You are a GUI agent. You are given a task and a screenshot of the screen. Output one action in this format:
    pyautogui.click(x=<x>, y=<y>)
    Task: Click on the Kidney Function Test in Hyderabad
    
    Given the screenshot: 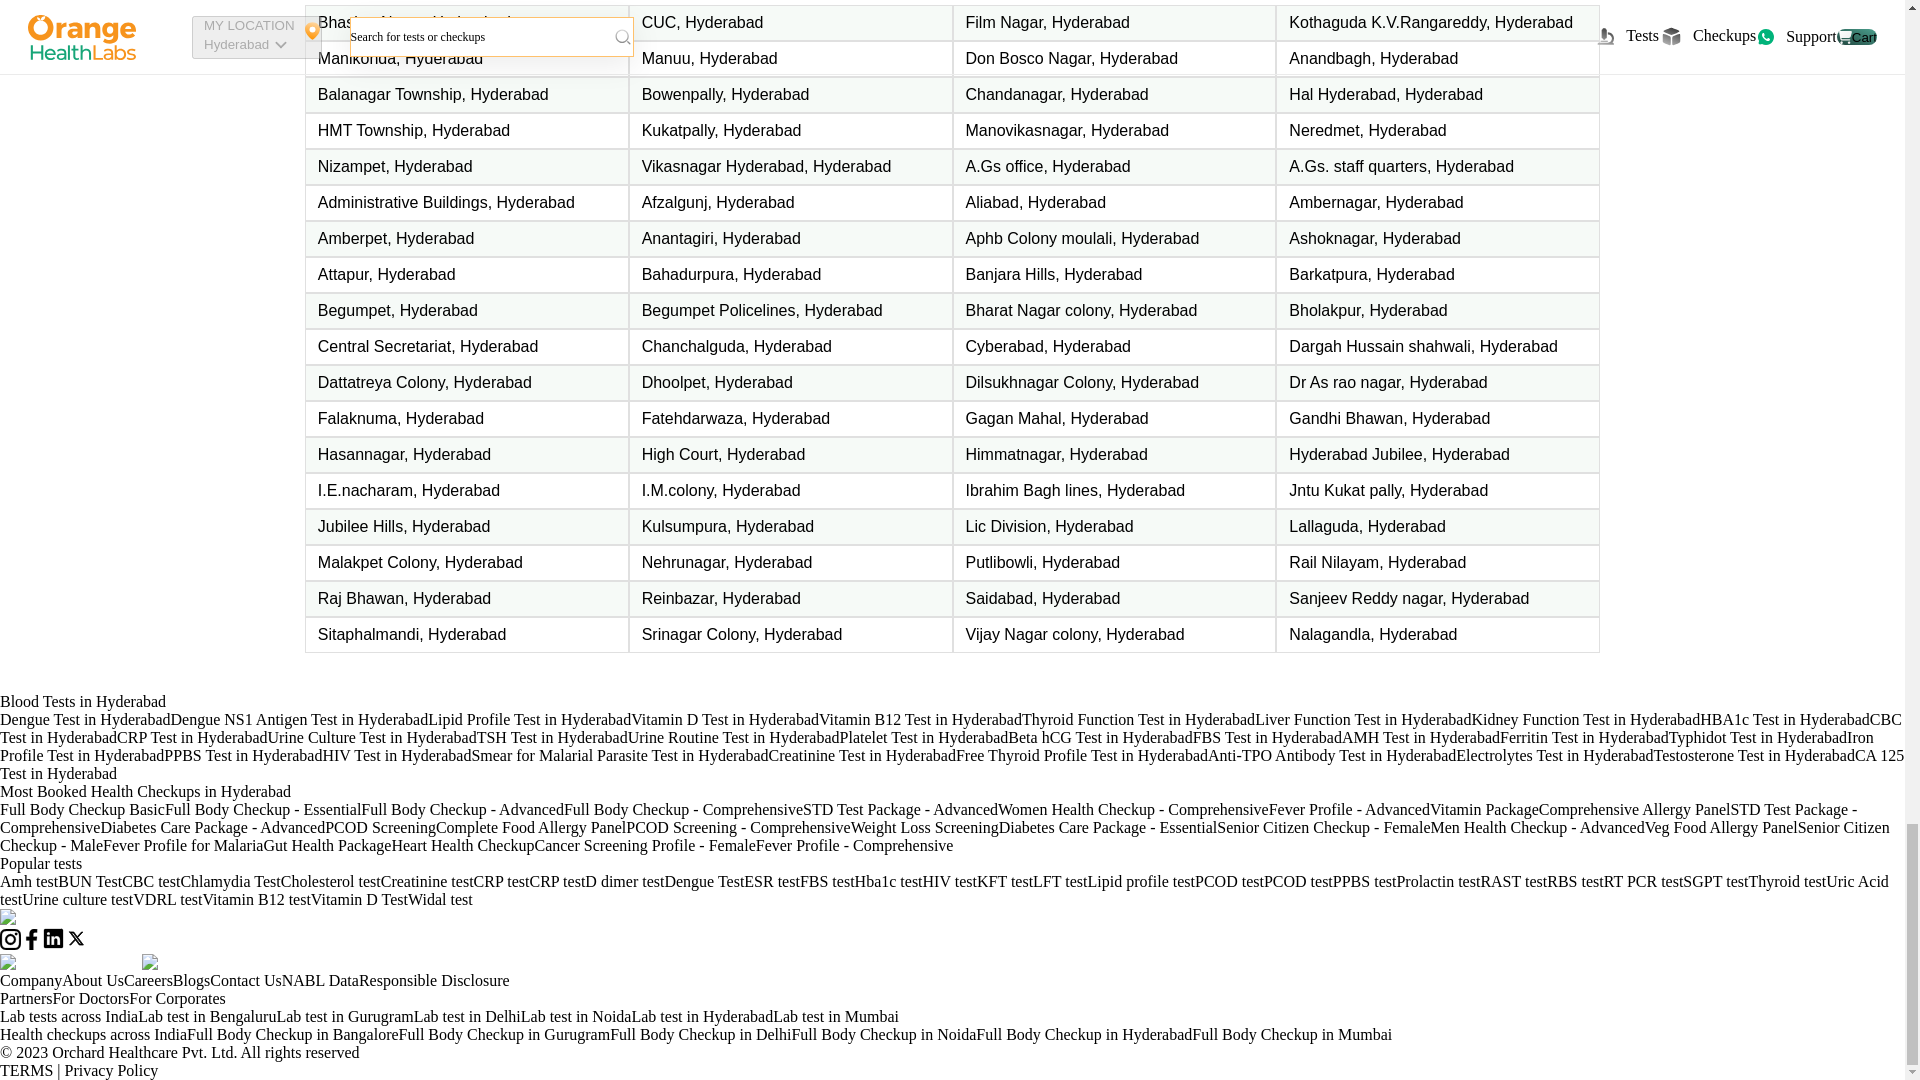 What is the action you would take?
    pyautogui.click(x=1584, y=718)
    